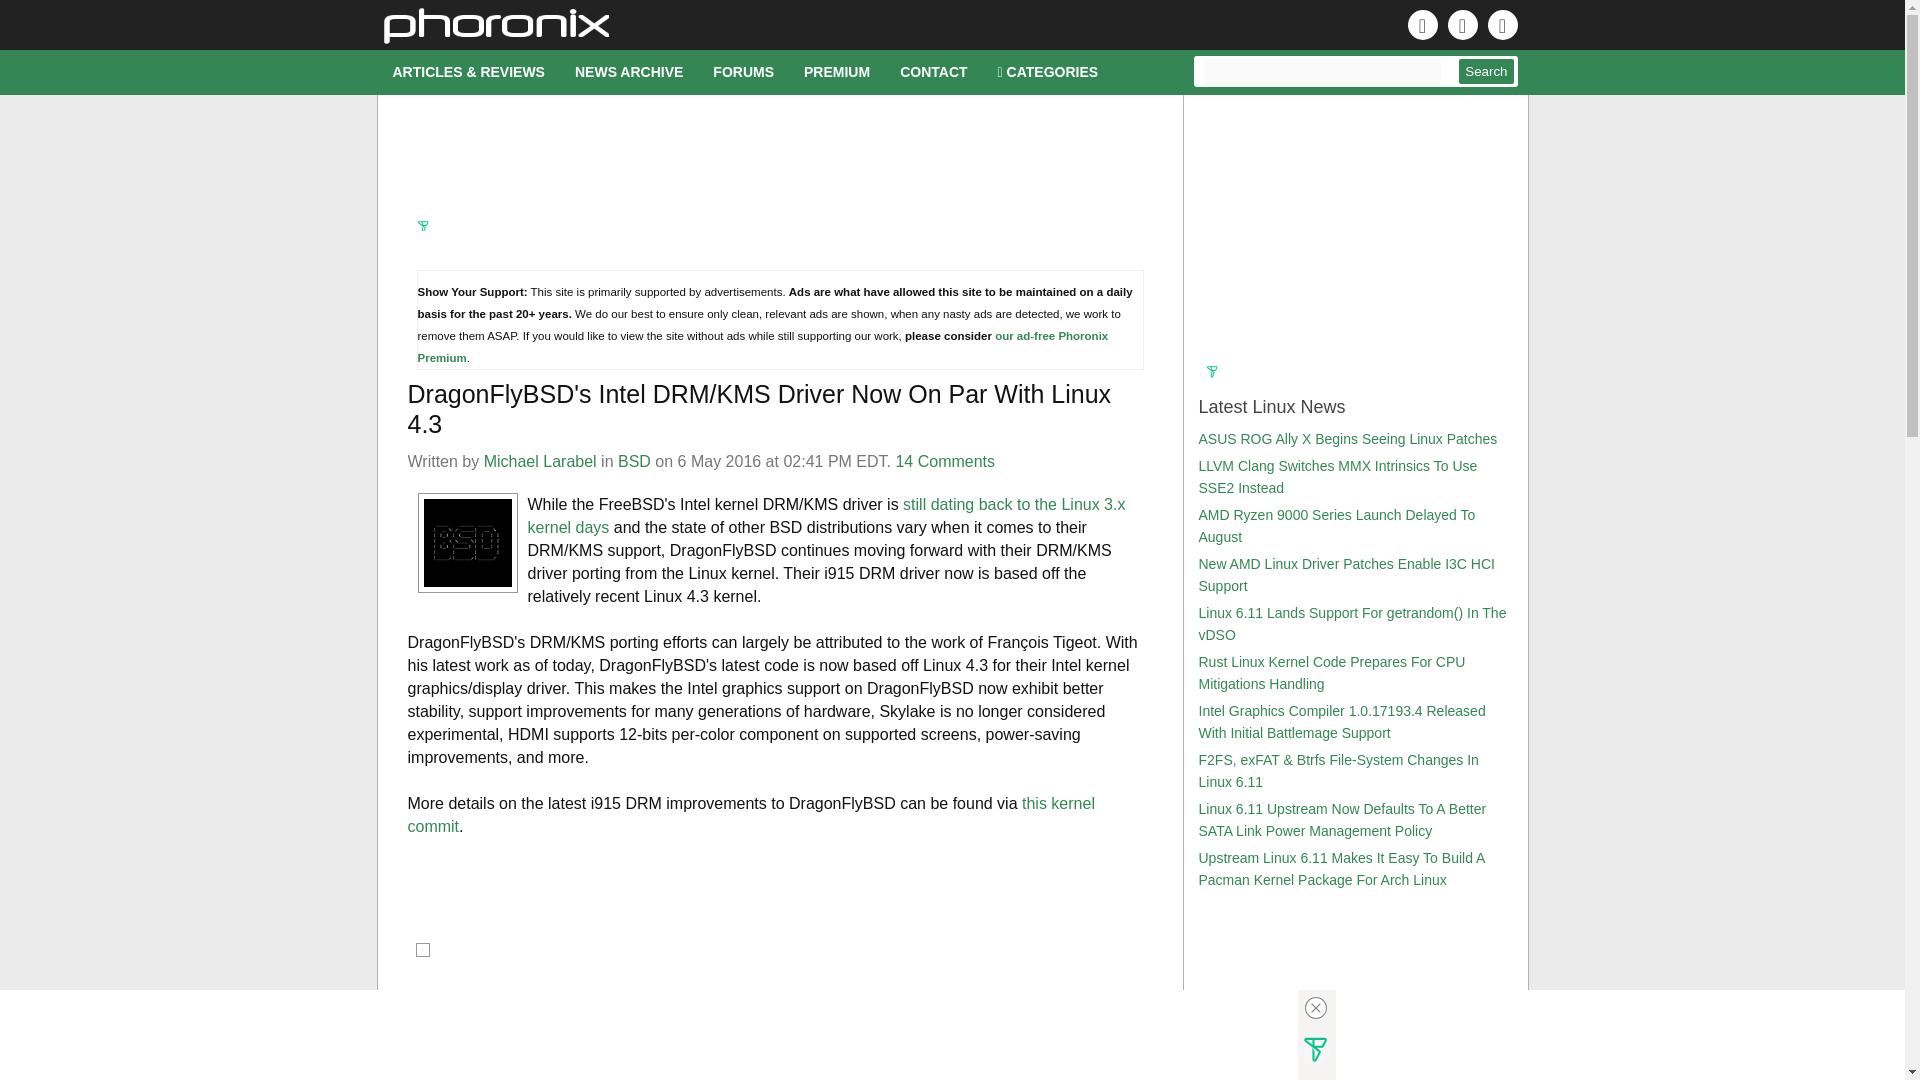 Image resolution: width=1920 pixels, height=1080 pixels. Describe the element at coordinates (837, 72) in the screenshot. I see `PREMIUM` at that location.